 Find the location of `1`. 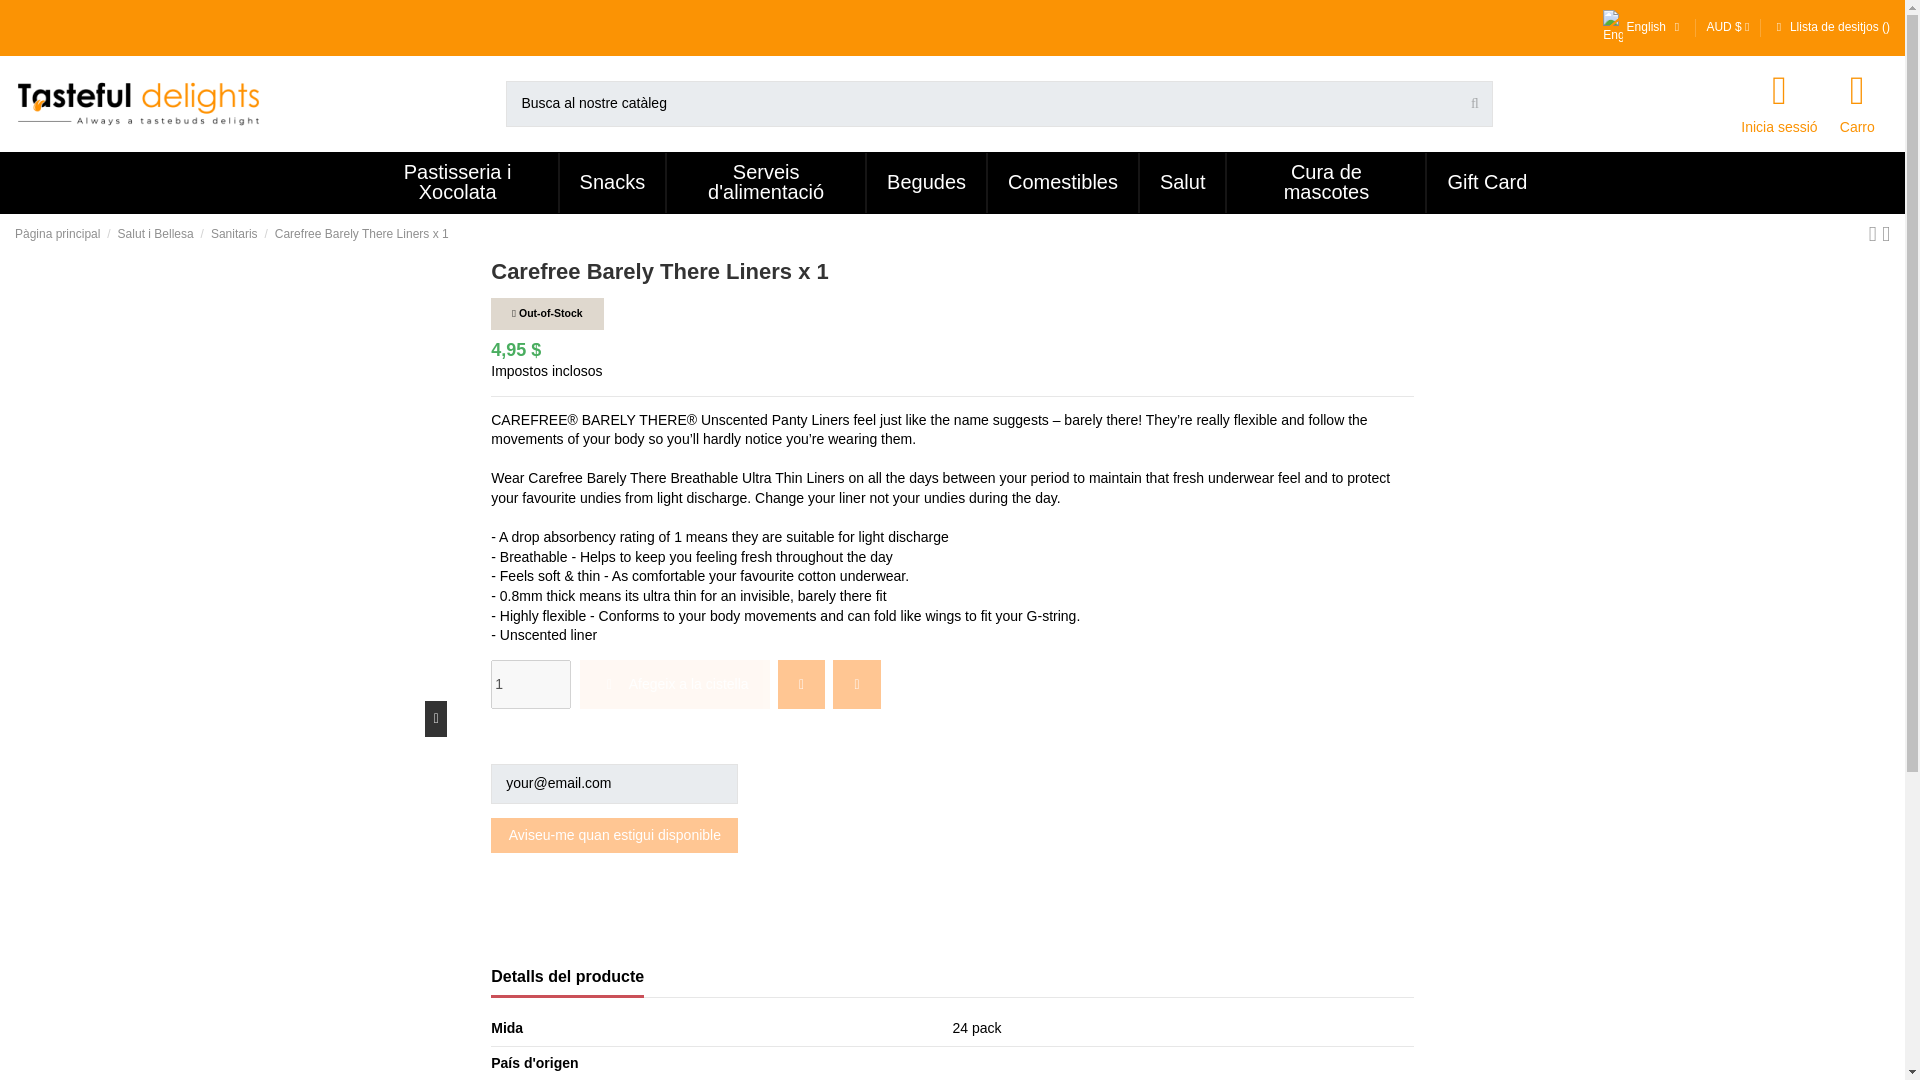

1 is located at coordinates (530, 684).